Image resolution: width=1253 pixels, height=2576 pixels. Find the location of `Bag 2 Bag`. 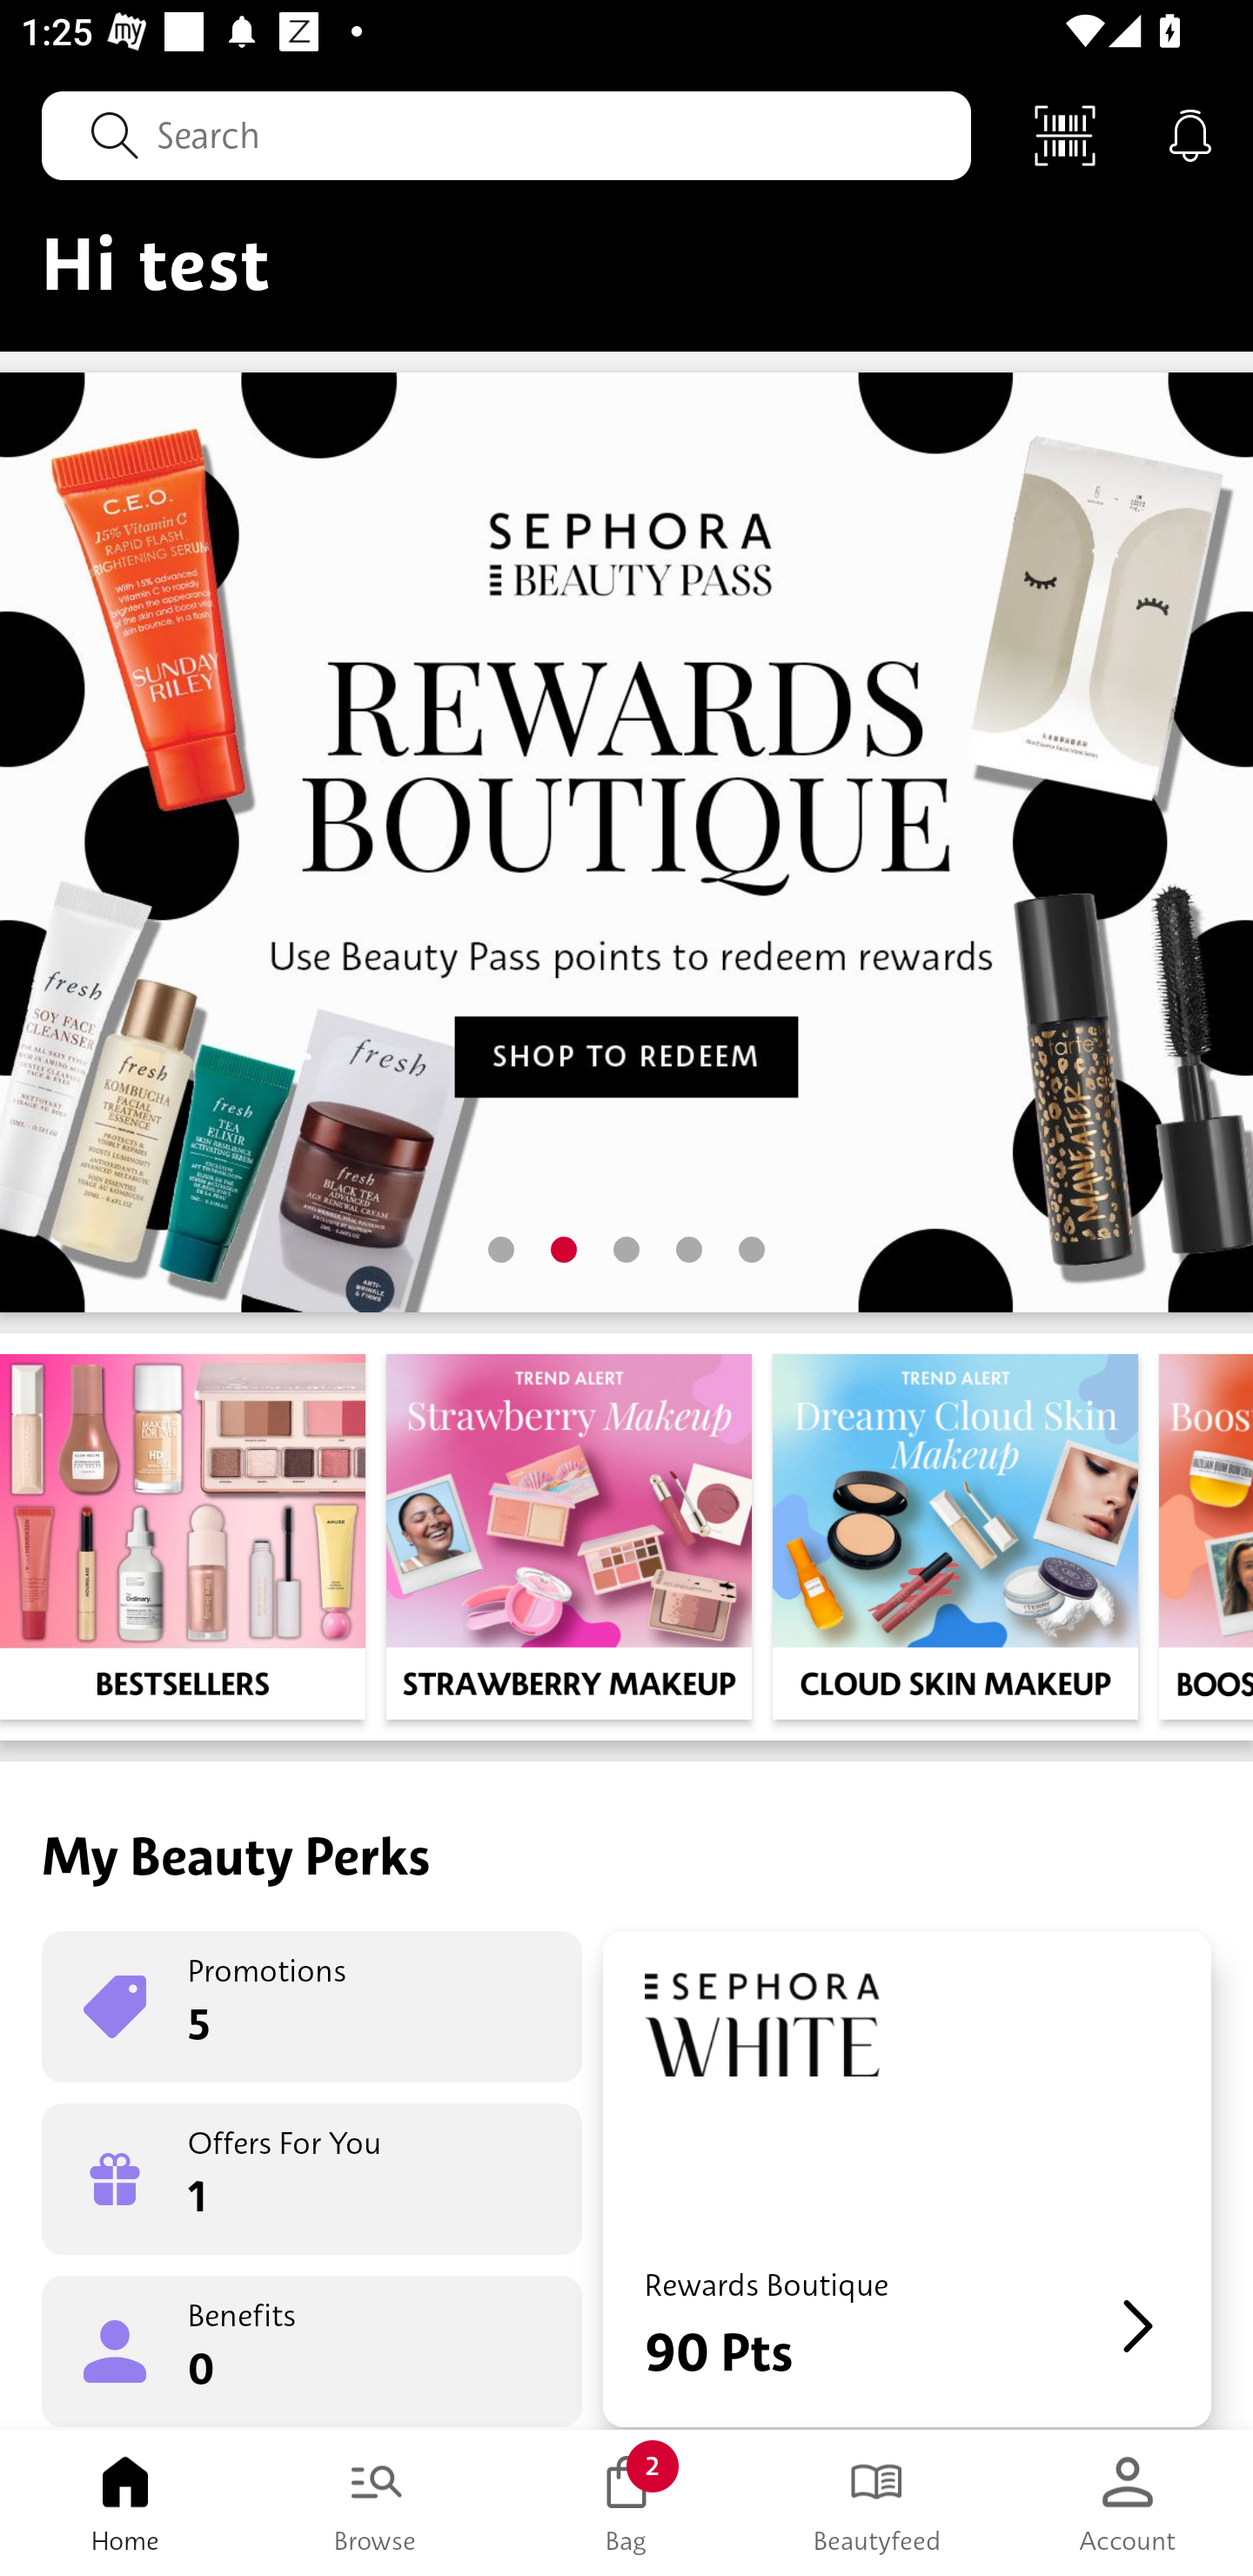

Bag 2 Bag is located at coordinates (626, 2503).